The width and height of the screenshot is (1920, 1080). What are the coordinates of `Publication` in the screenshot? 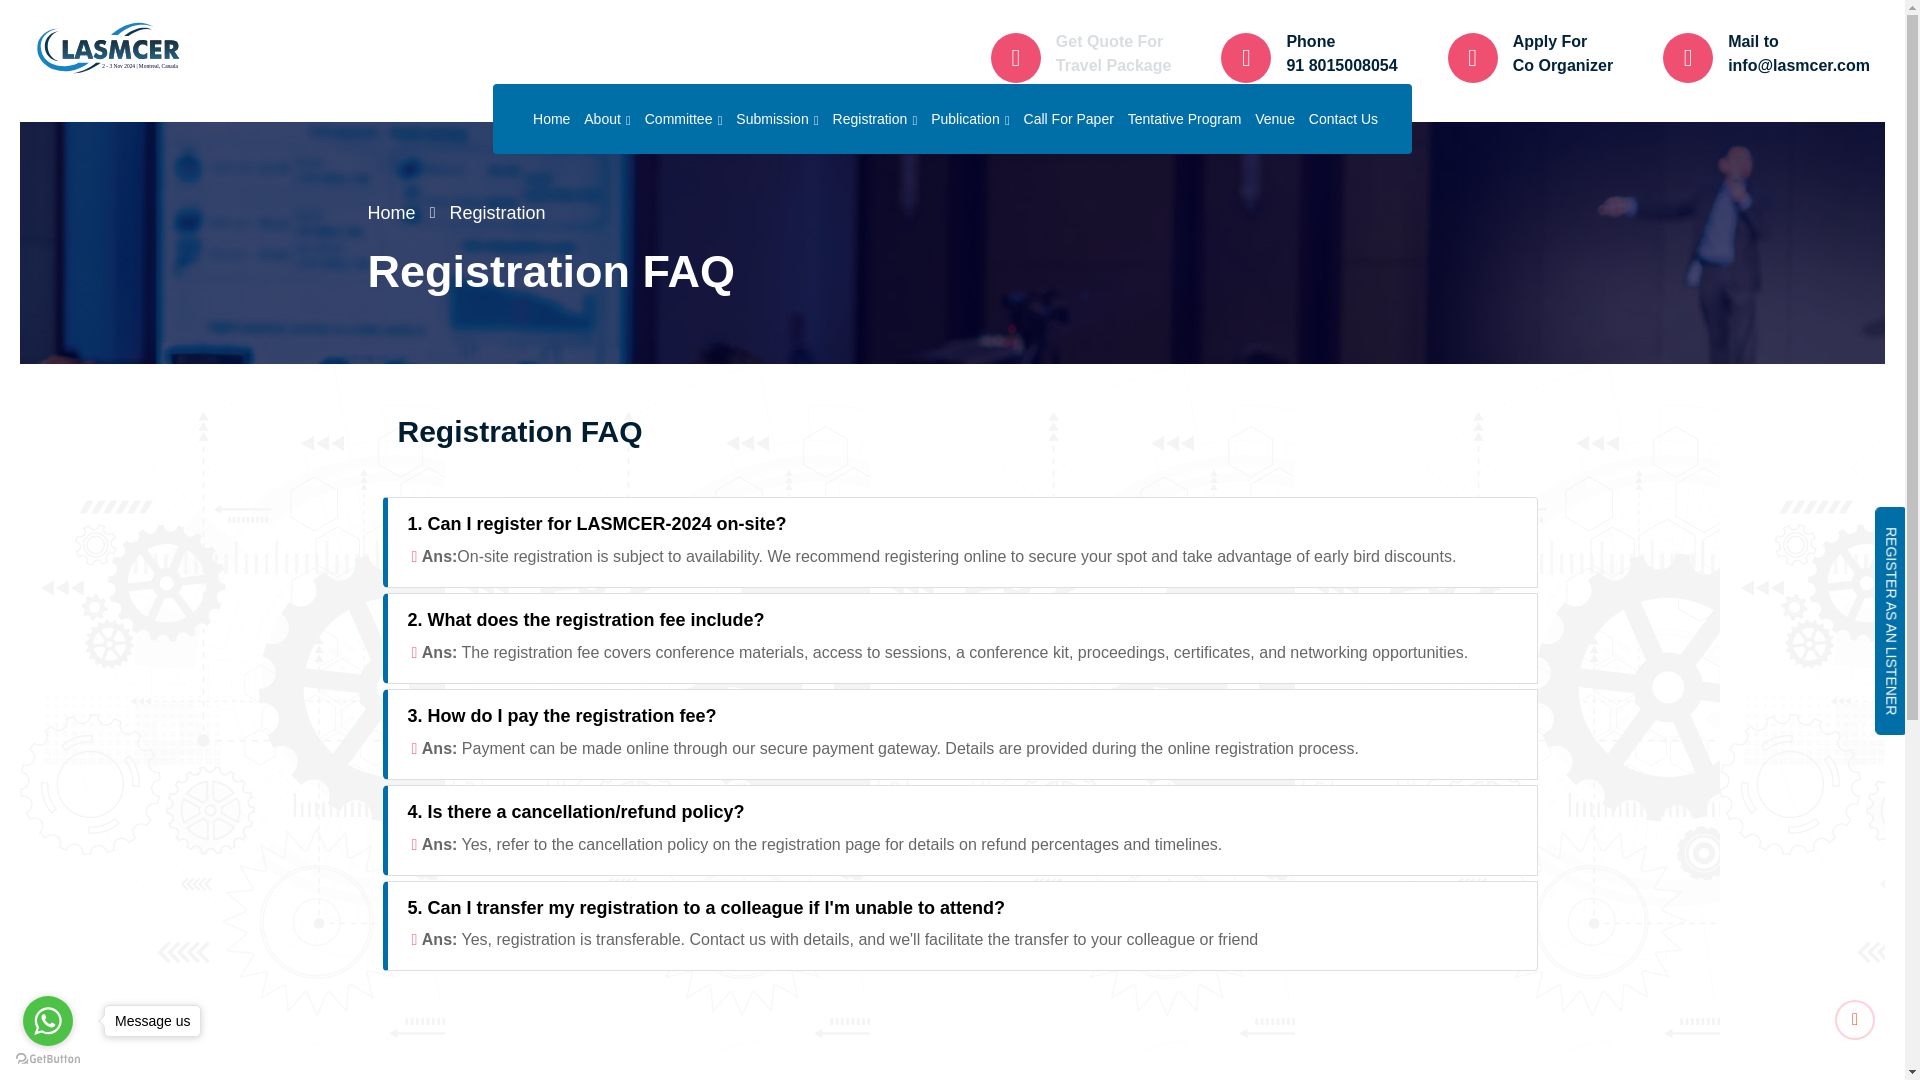 It's located at (970, 119).